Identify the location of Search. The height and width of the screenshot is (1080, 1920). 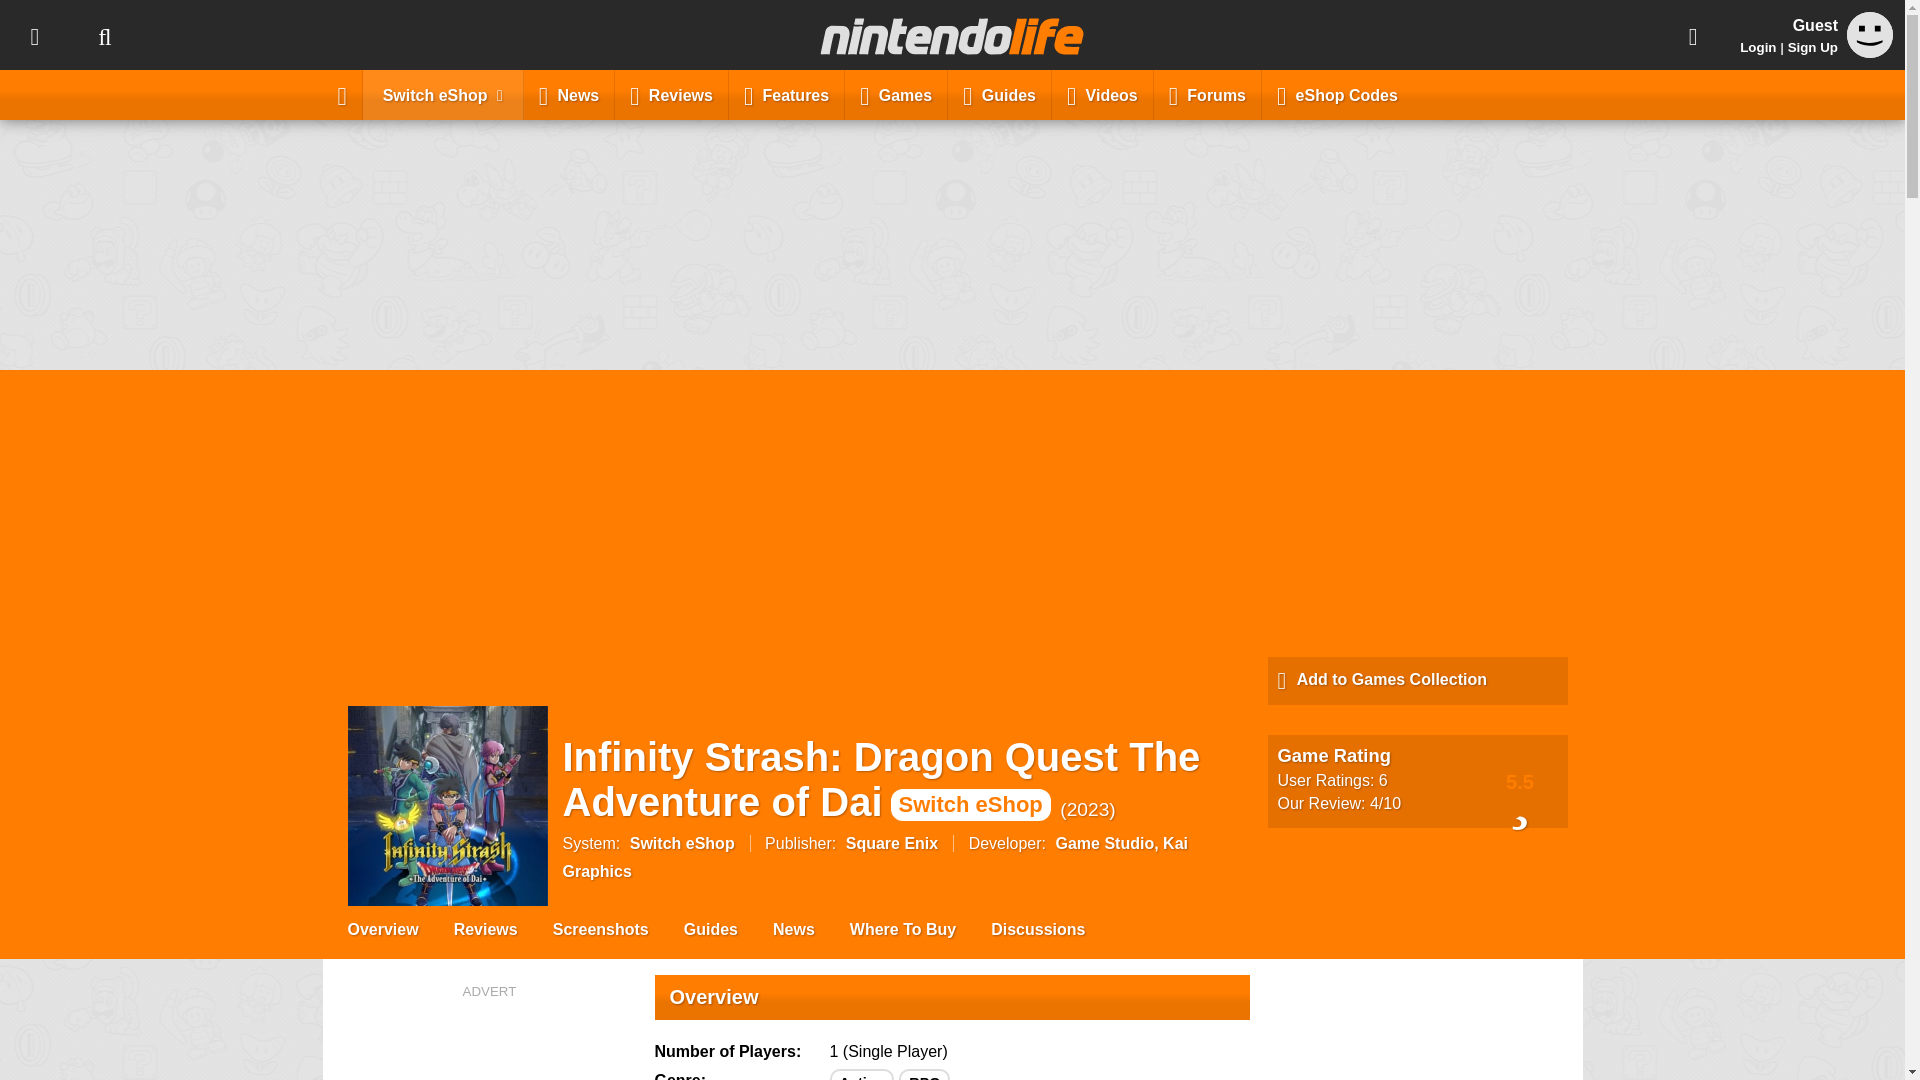
(104, 35).